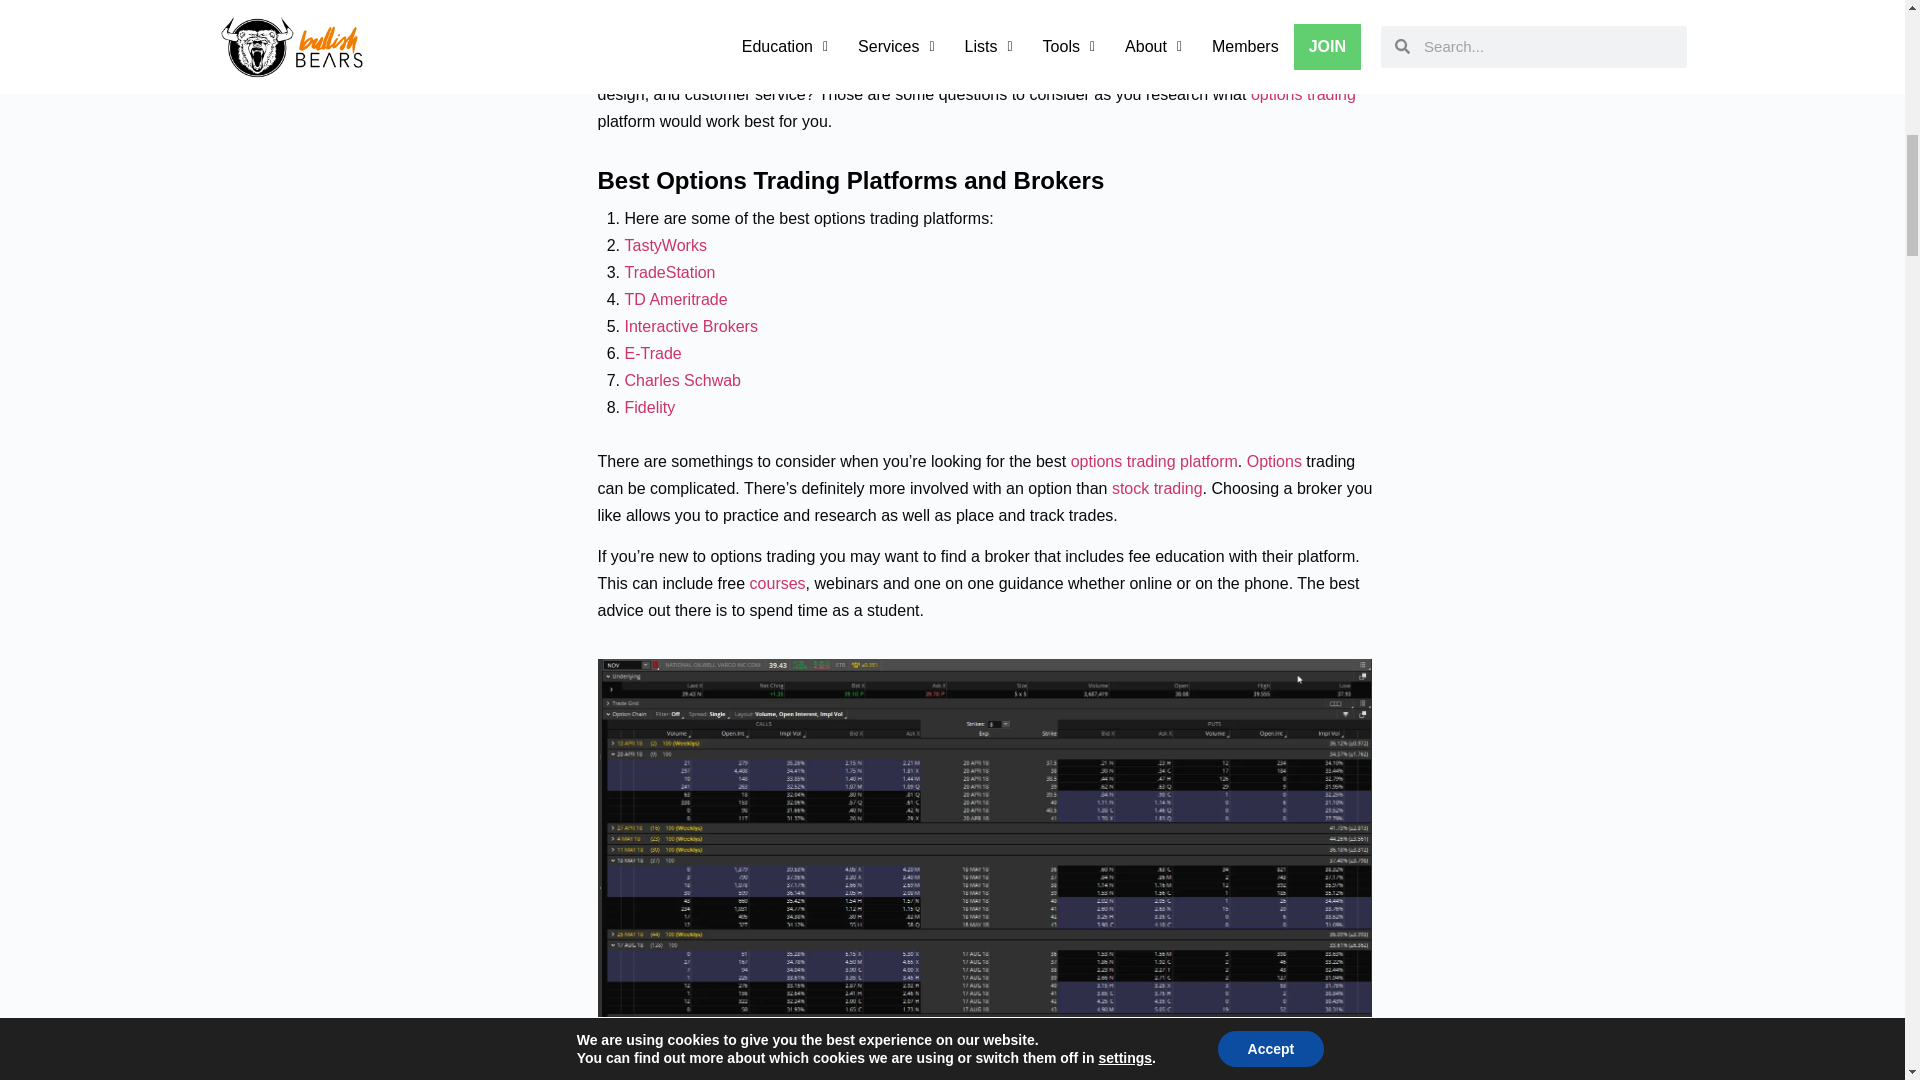 The image size is (1920, 1080). Describe the element at coordinates (1303, 94) in the screenshot. I see `options trading` at that location.